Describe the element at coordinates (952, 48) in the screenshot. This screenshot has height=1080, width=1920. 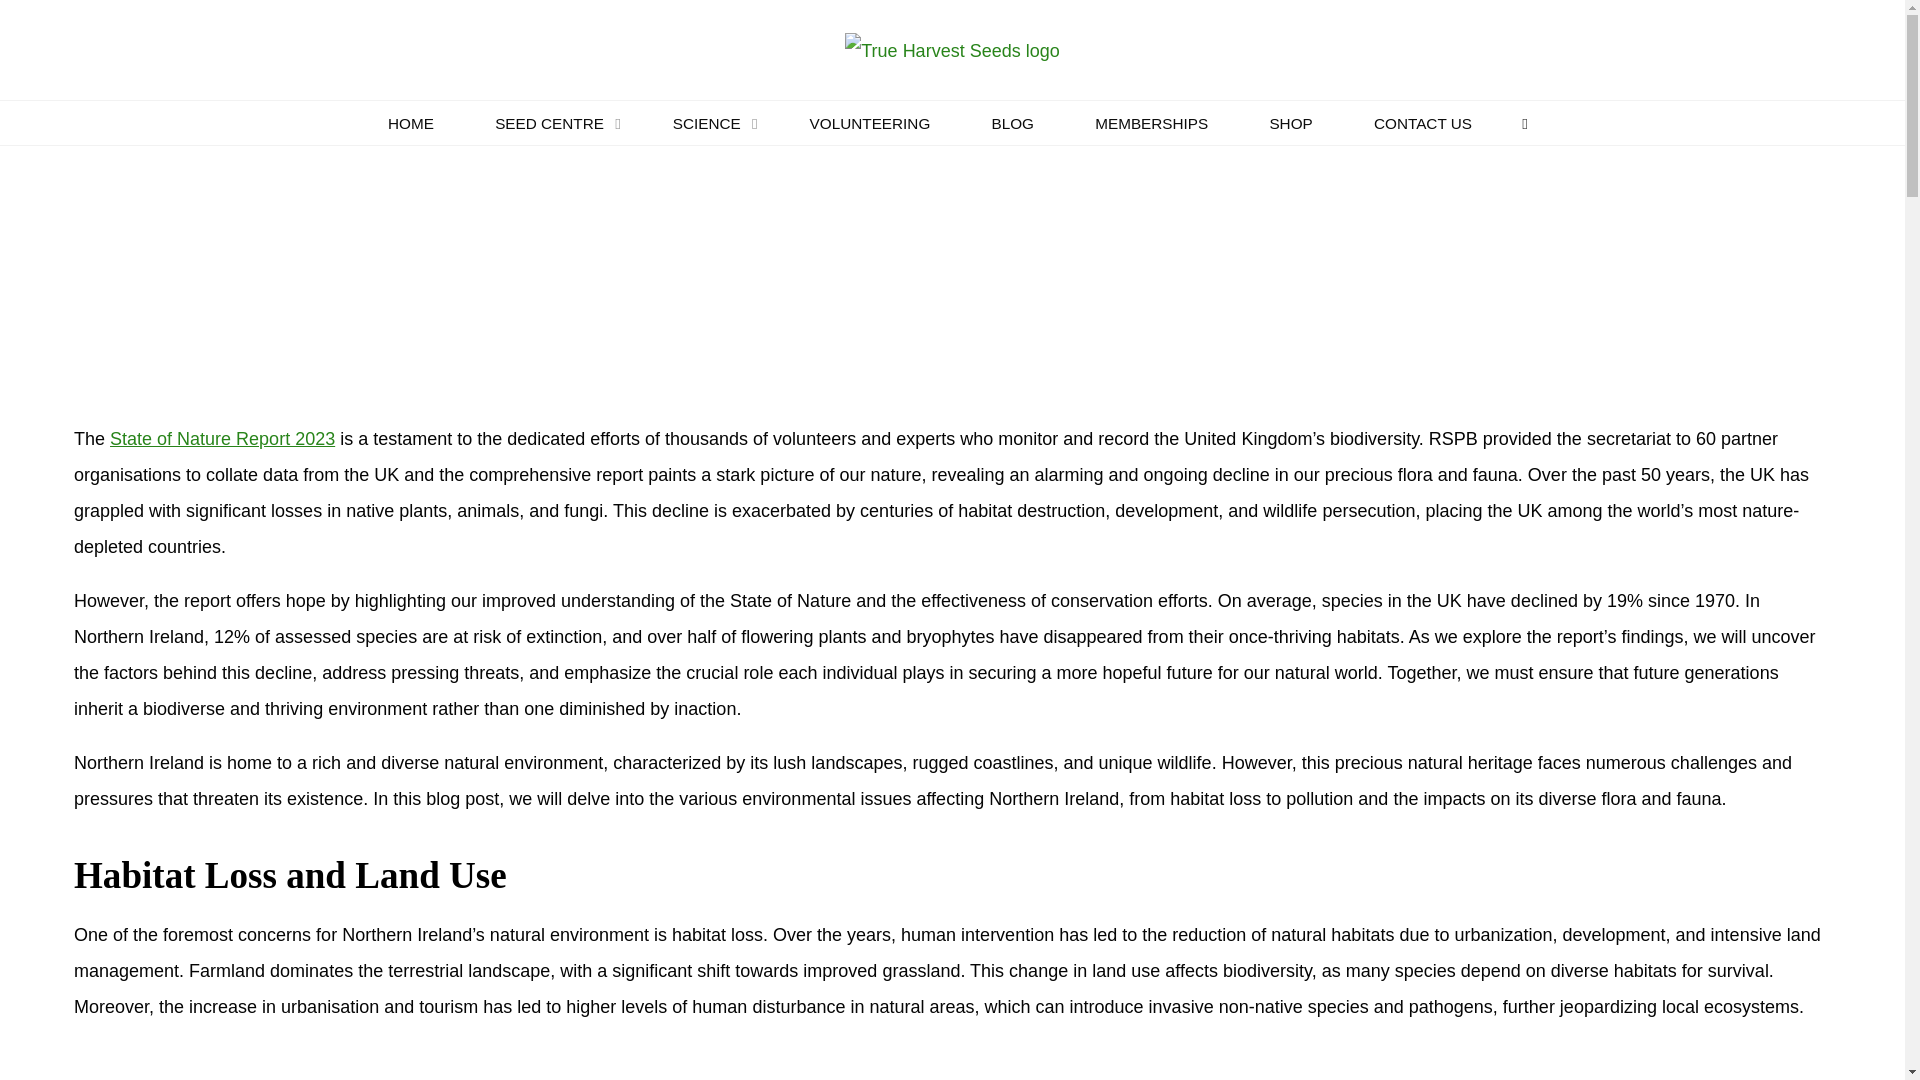
I see `True Harvest Seeds` at that location.